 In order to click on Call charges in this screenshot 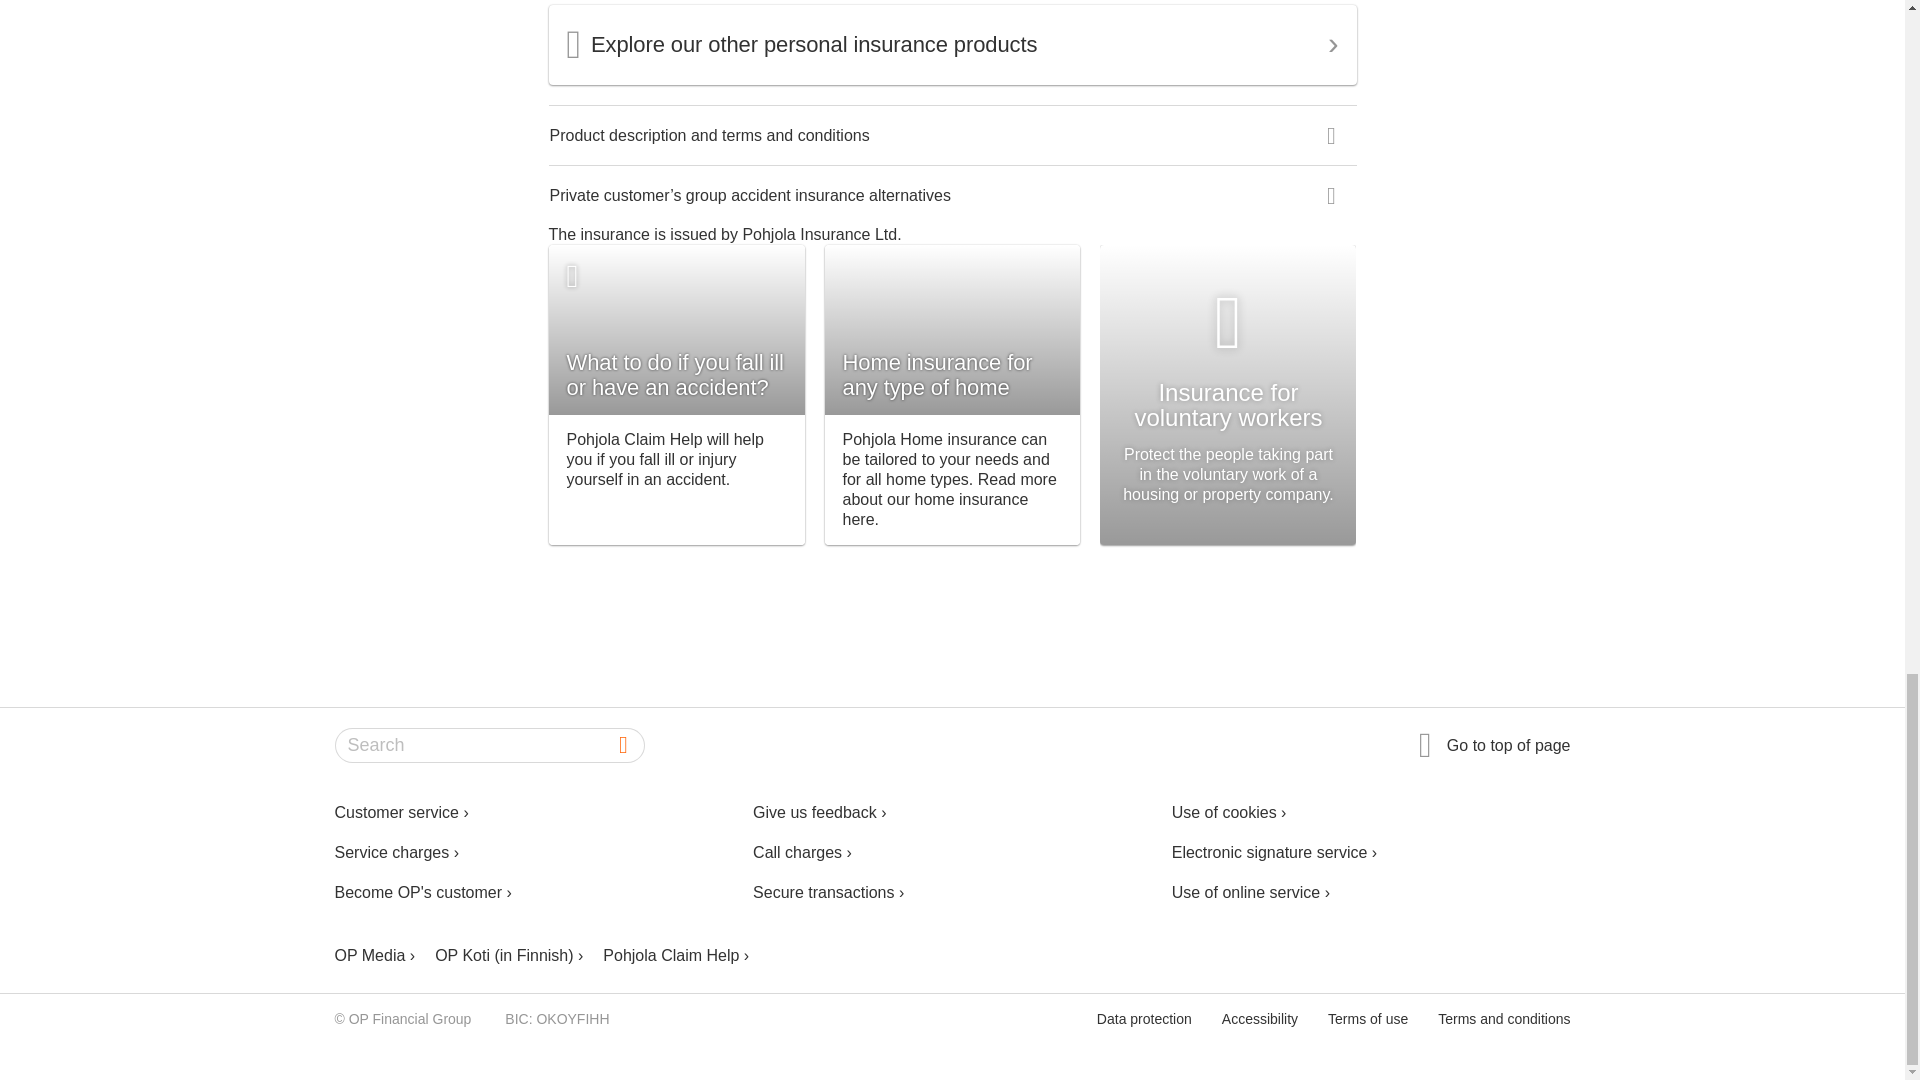, I will do `click(952, 852)`.